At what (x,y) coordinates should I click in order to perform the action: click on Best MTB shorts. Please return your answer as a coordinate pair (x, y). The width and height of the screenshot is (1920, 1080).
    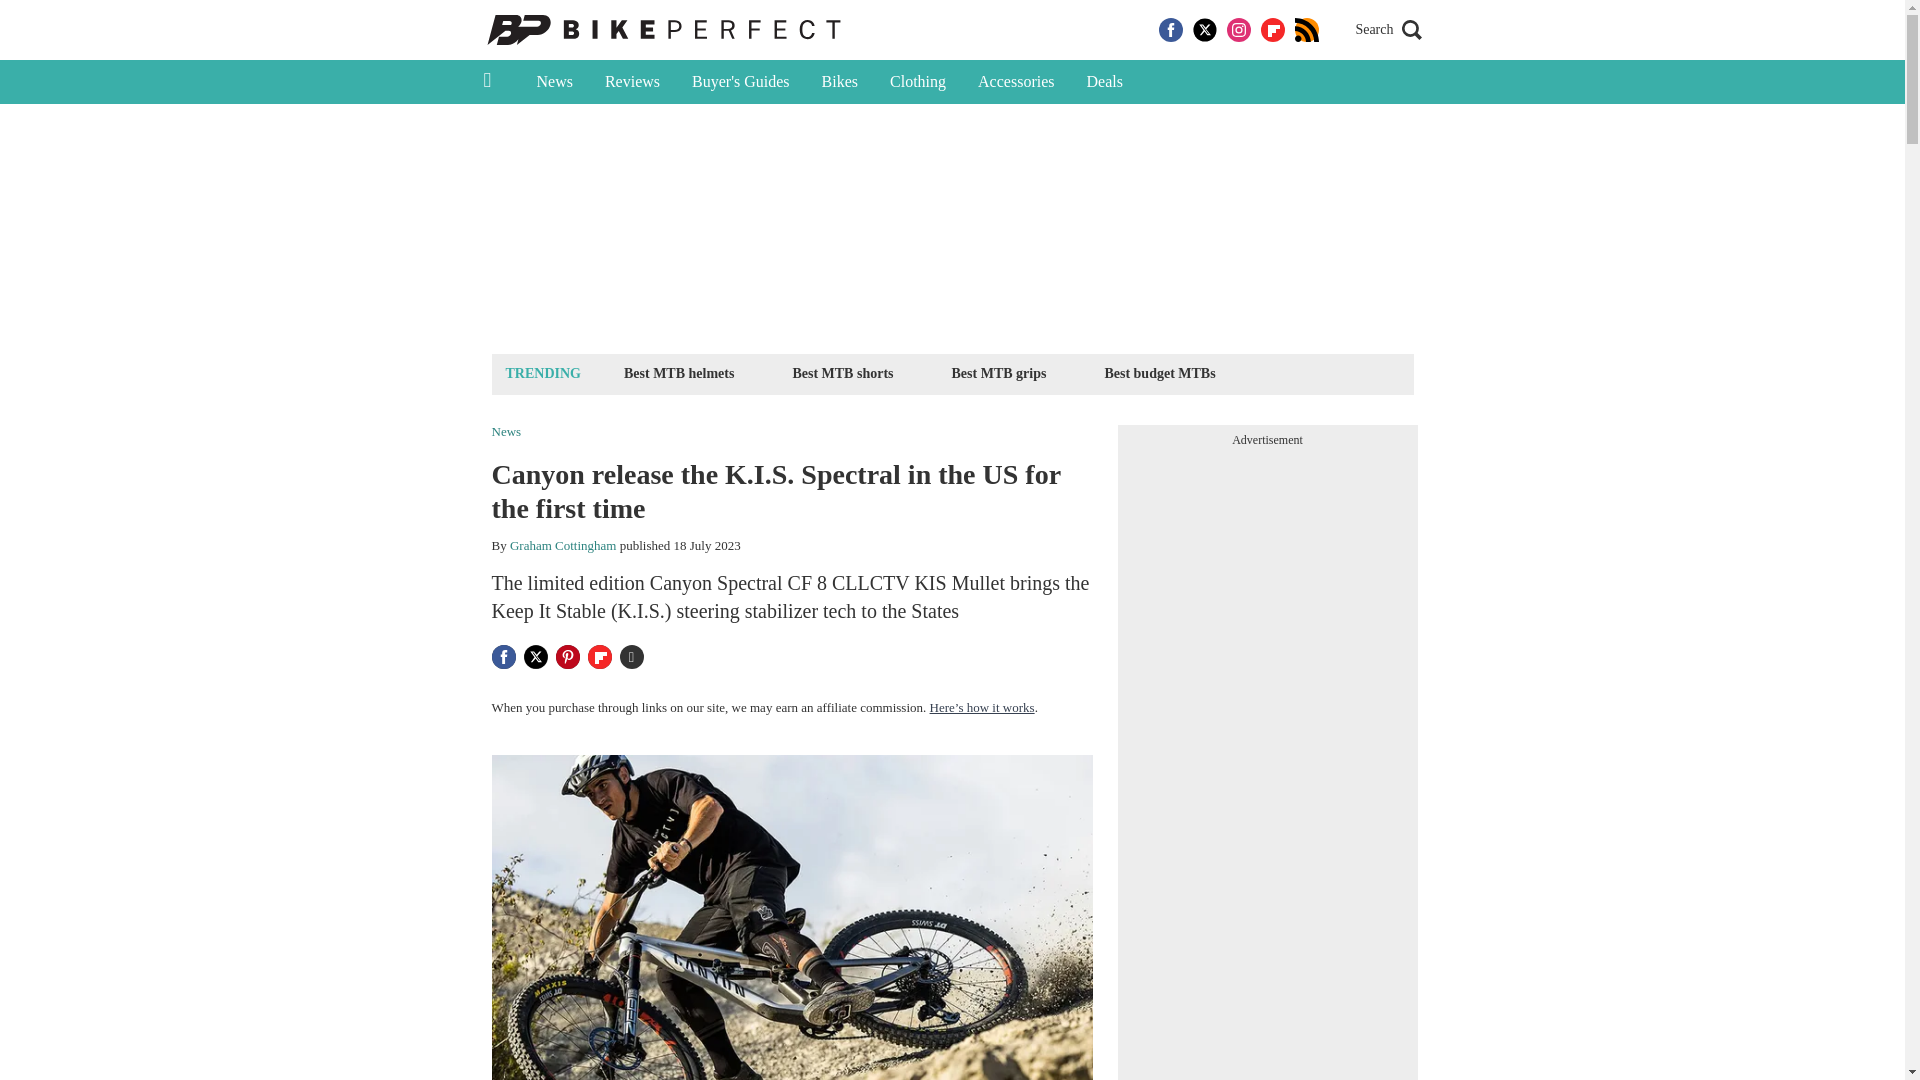
    Looking at the image, I should click on (842, 372).